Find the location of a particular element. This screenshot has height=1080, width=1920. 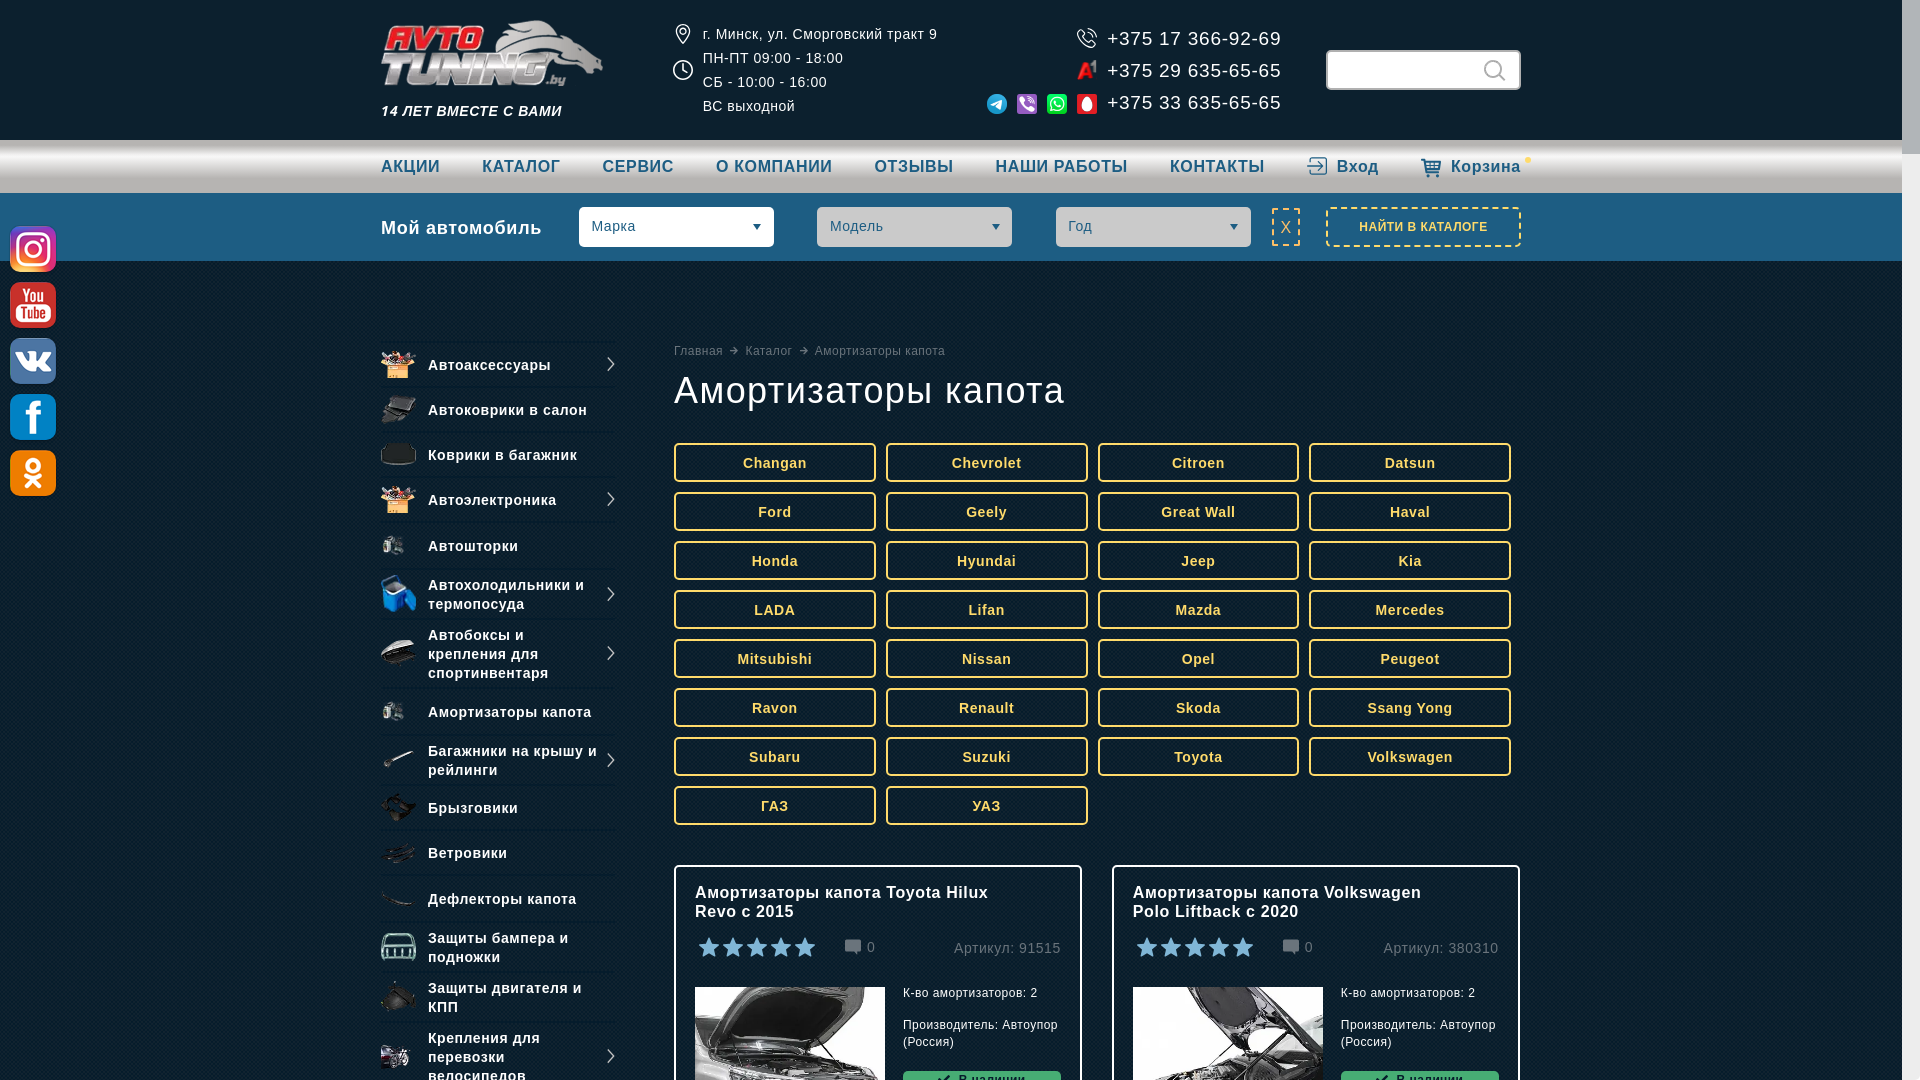

Jeep is located at coordinates (1199, 560).